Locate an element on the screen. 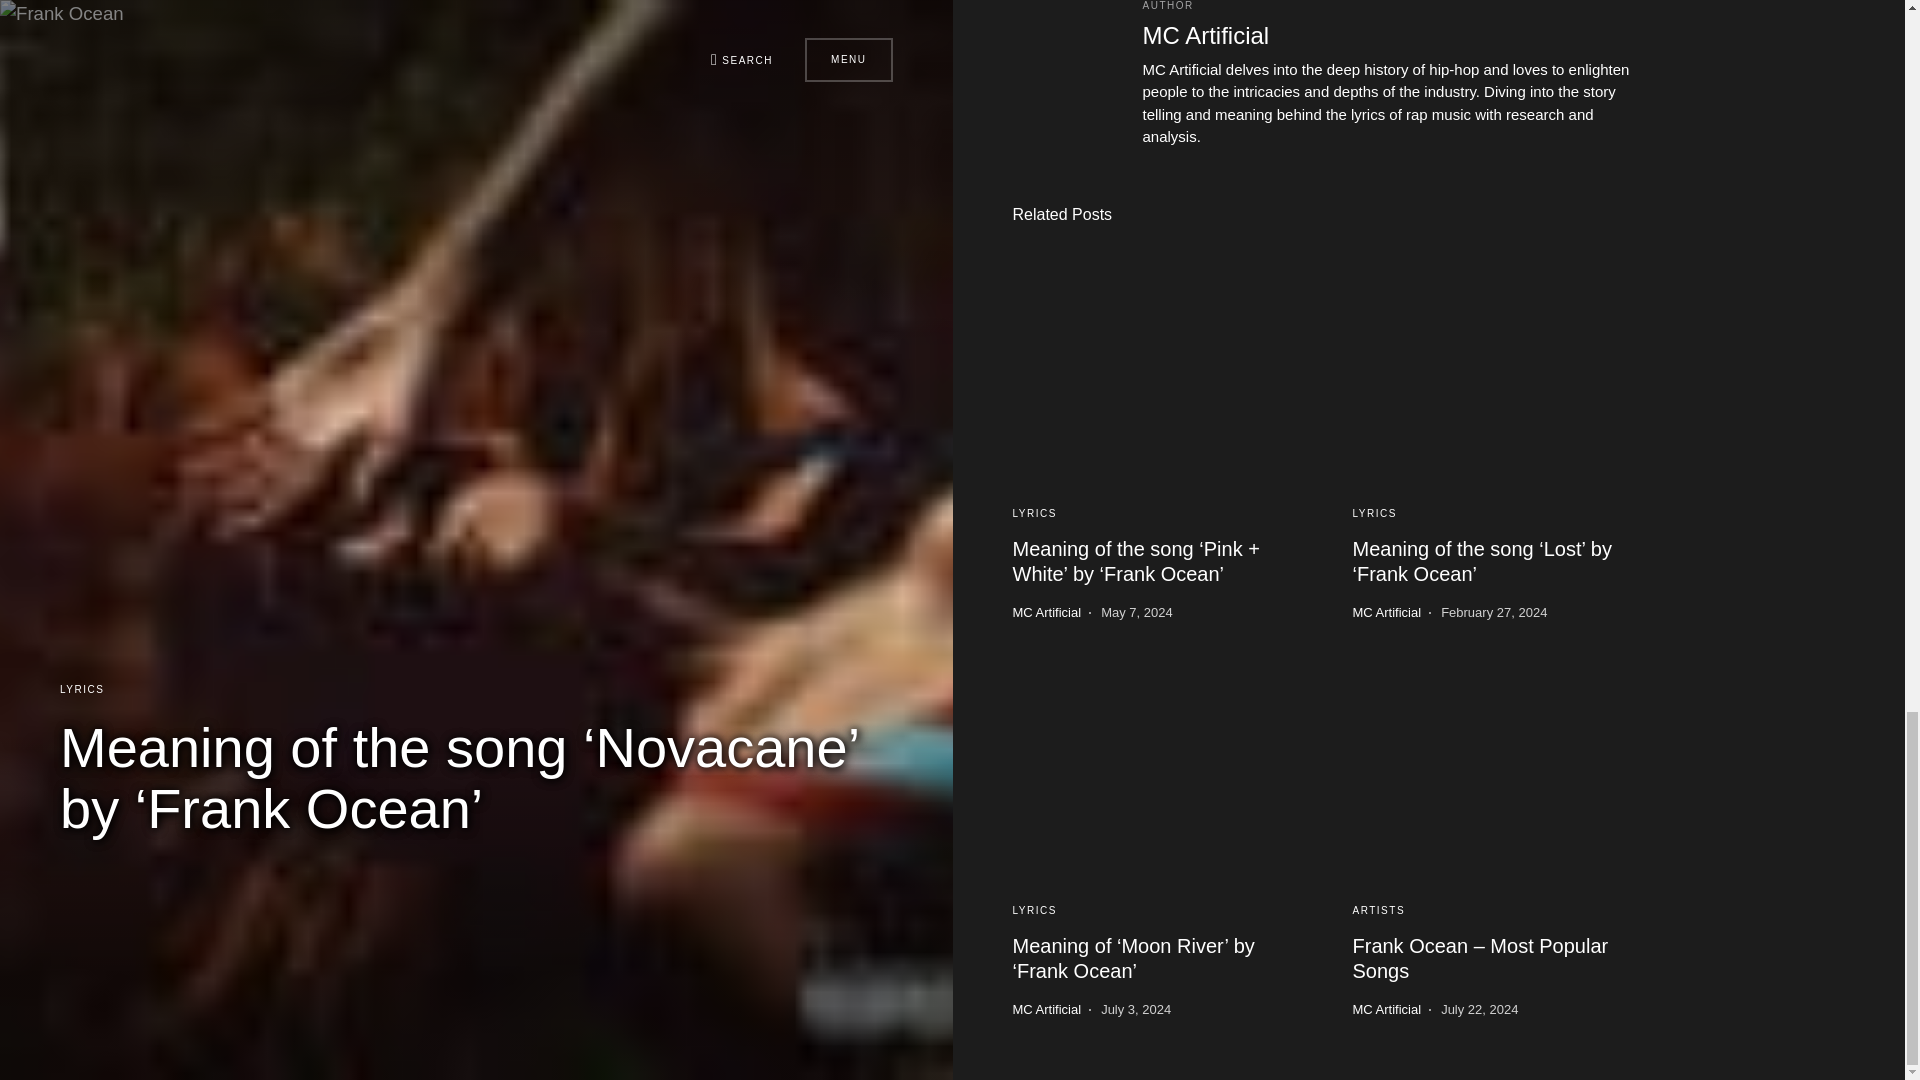  View all posts by MC Artificial is located at coordinates (1046, 1010).